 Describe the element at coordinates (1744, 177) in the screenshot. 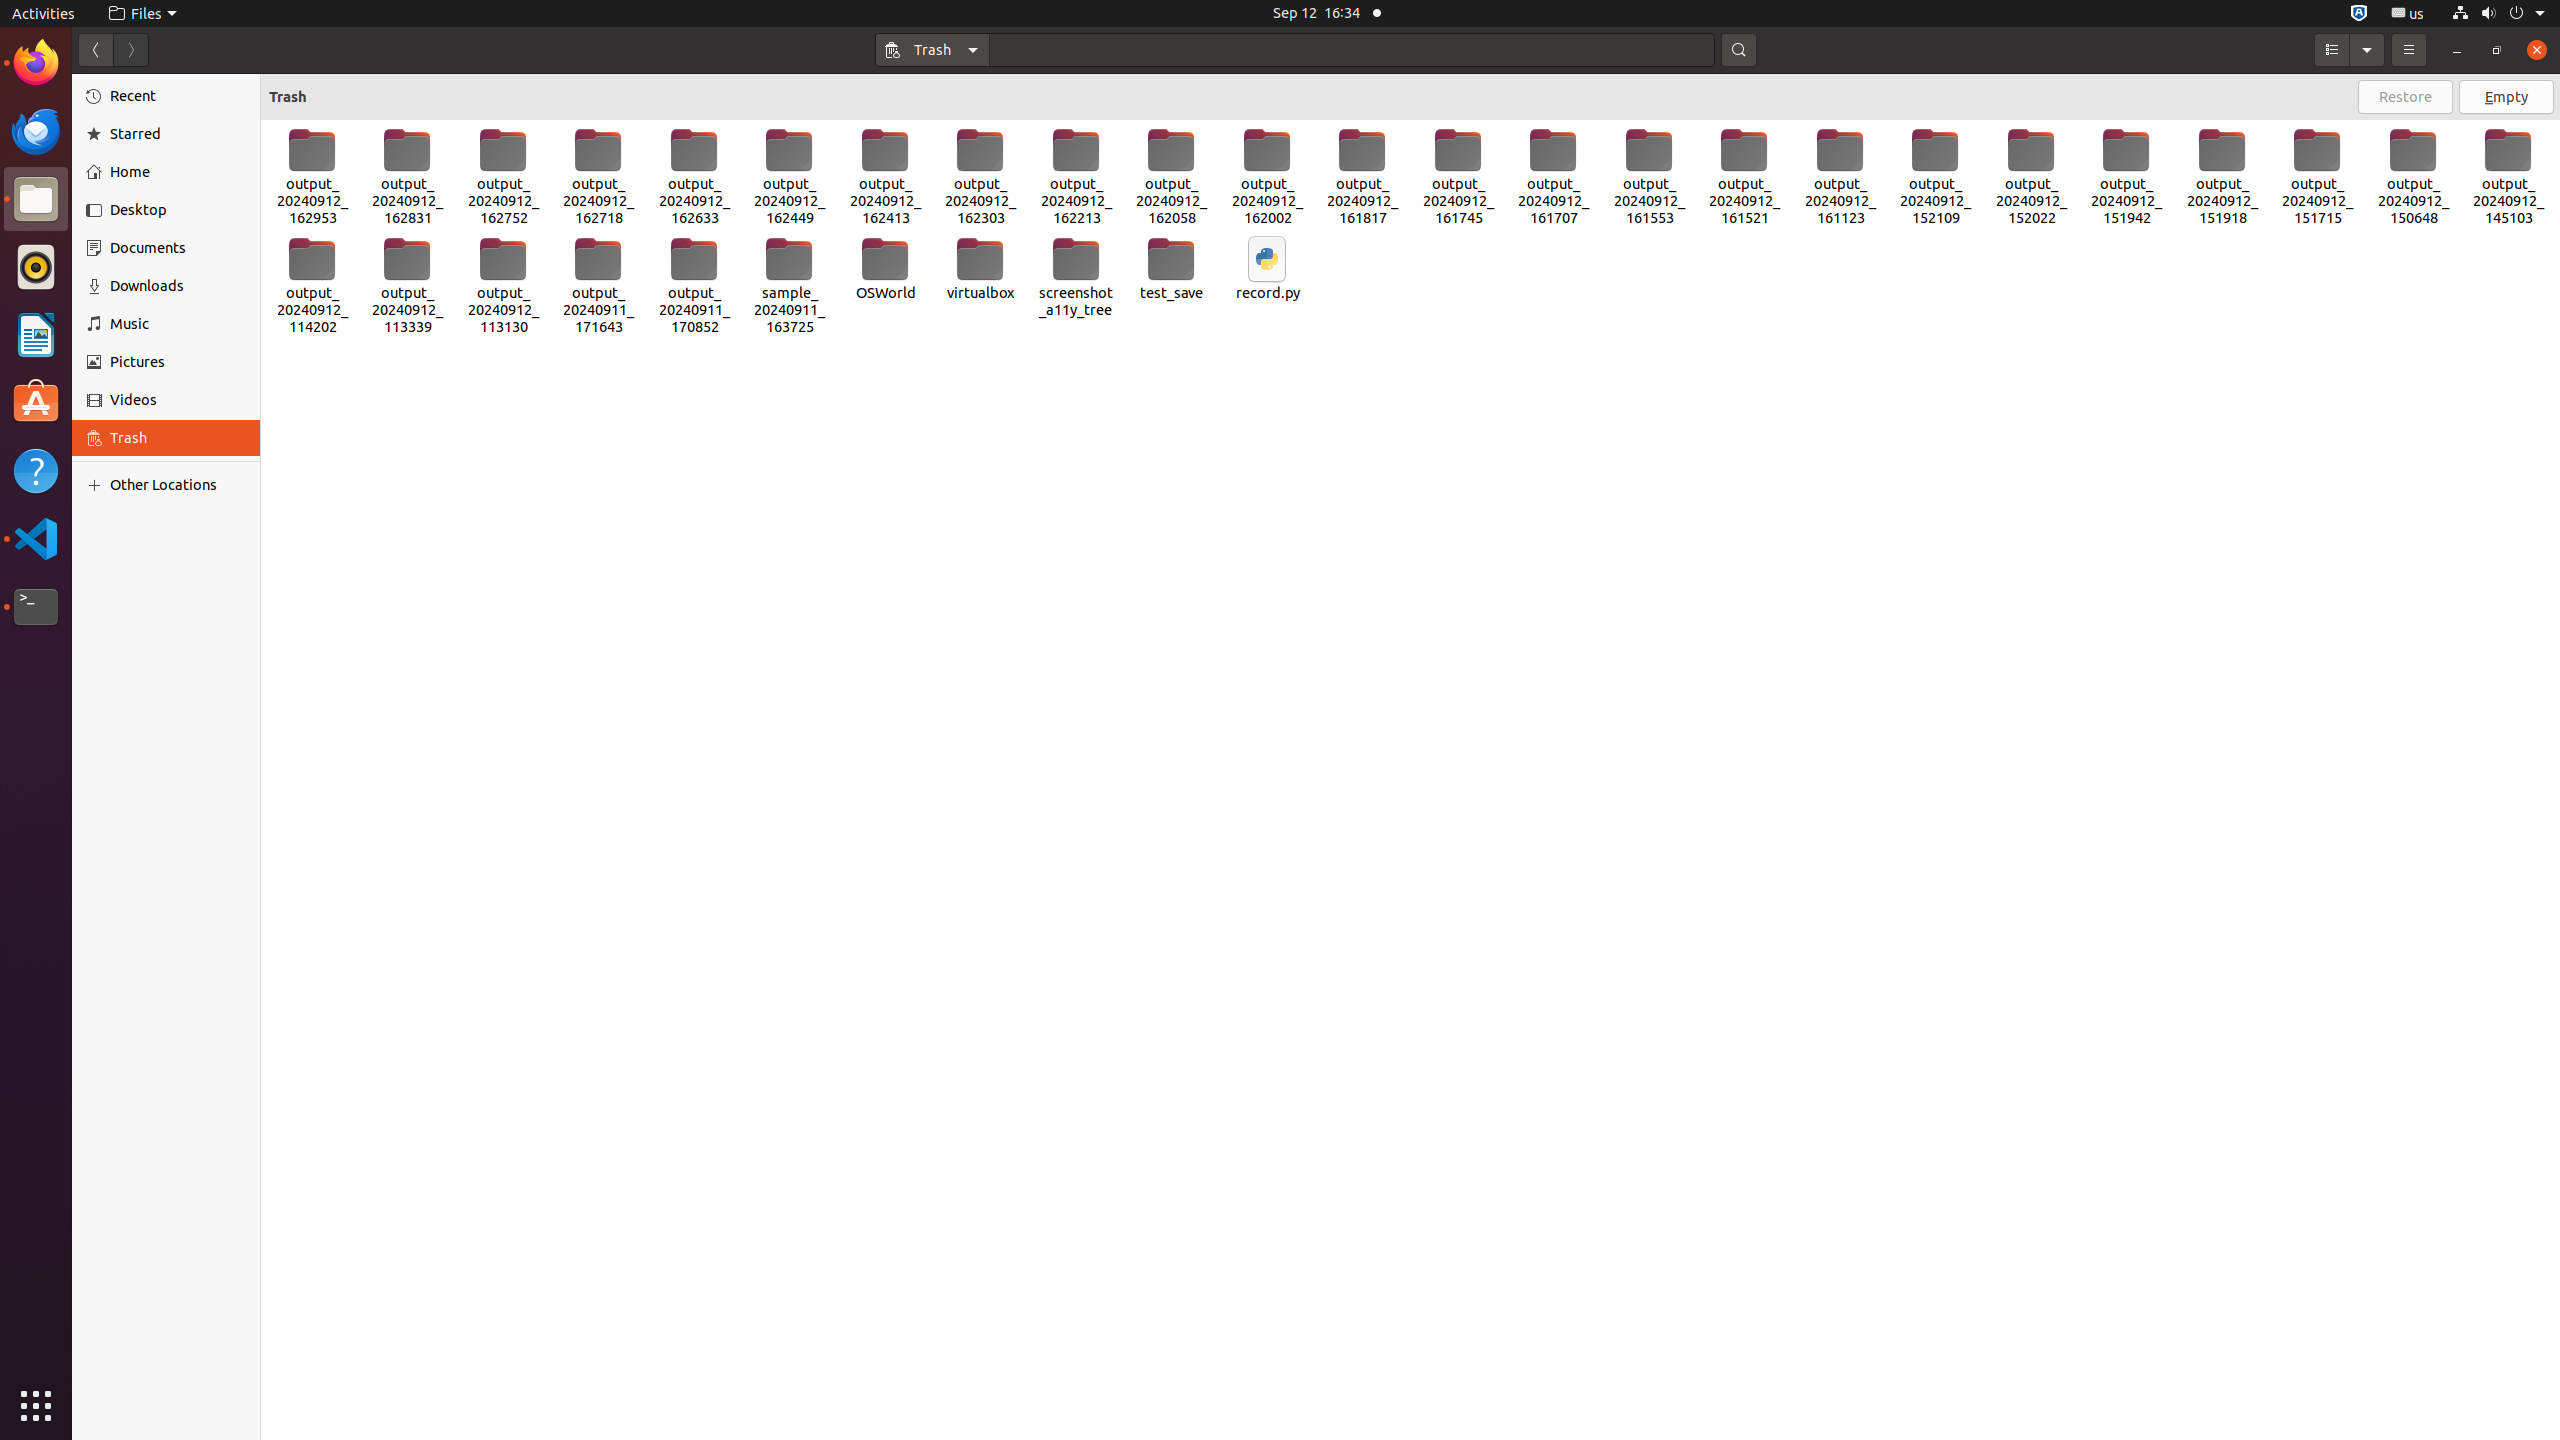

I see `output_20240912_161521` at that location.